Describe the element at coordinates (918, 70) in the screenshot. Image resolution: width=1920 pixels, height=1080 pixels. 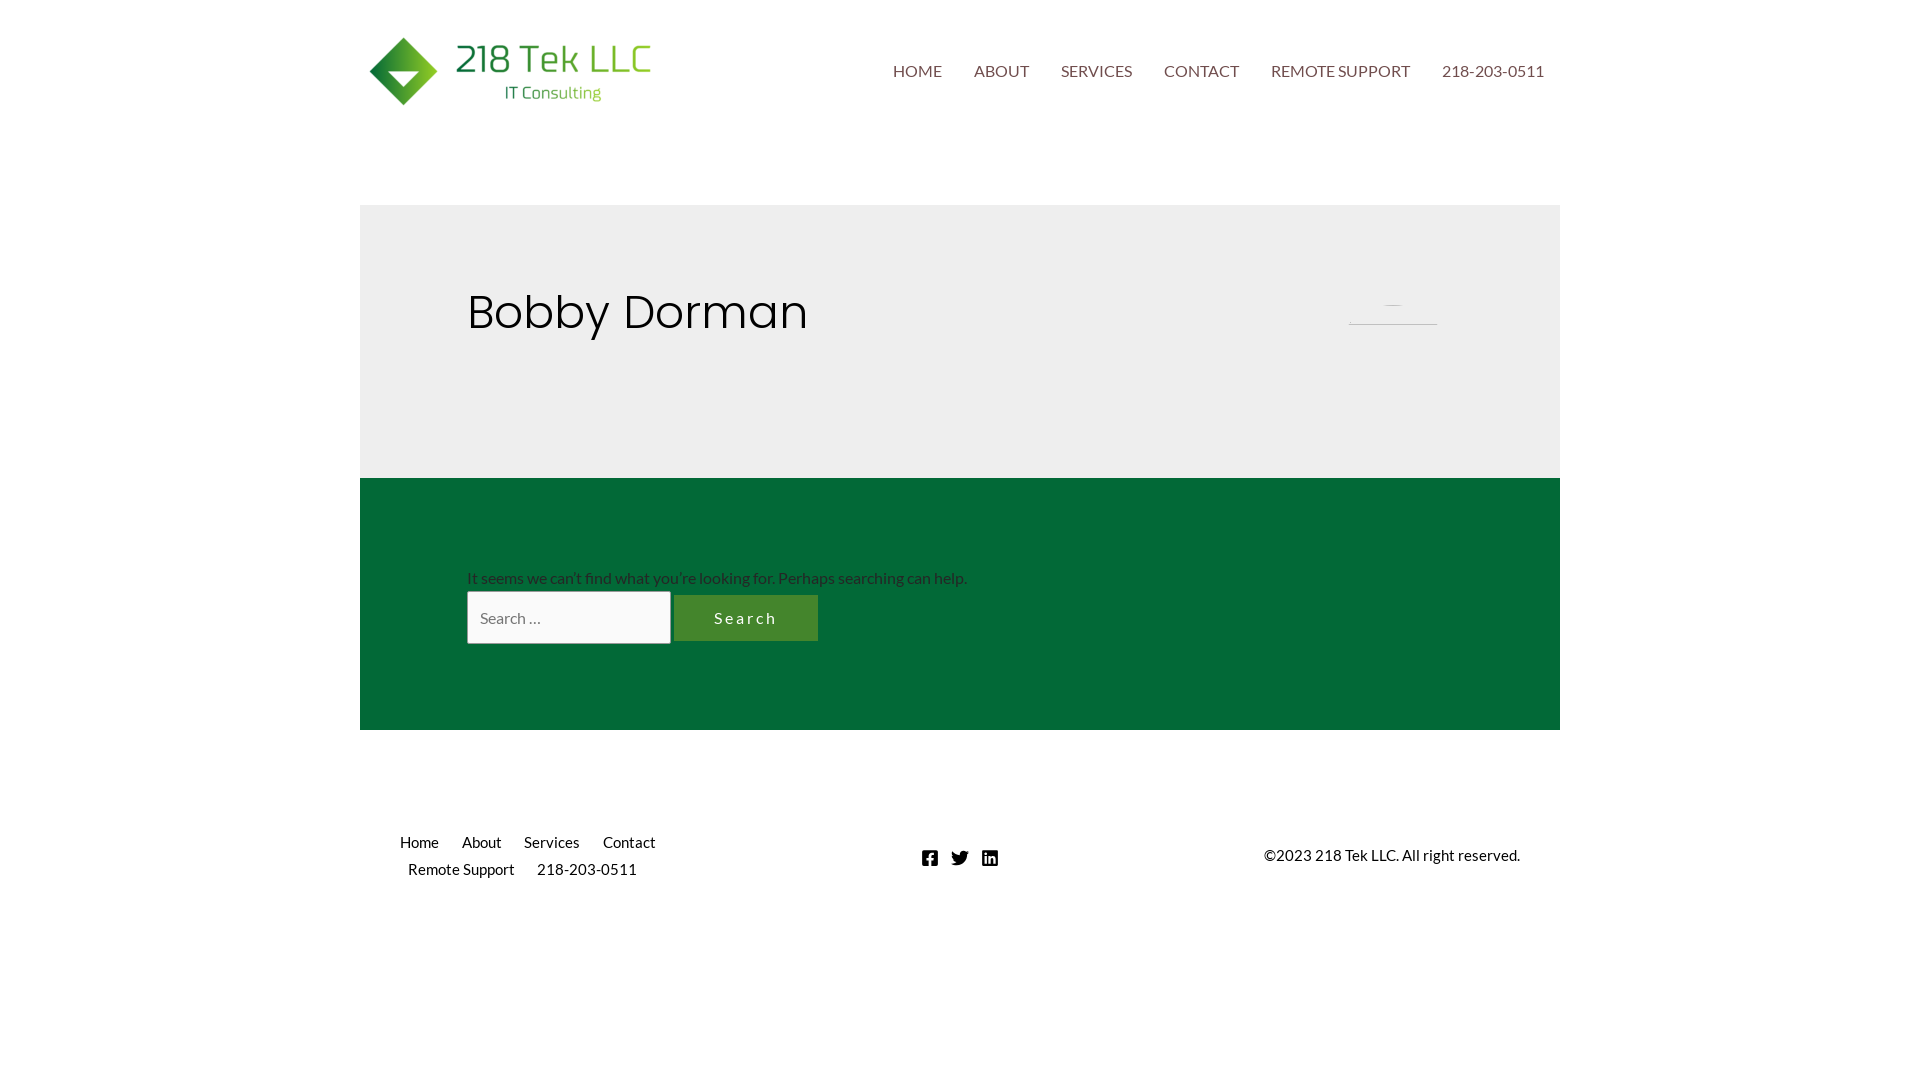
I see `HOME` at that location.